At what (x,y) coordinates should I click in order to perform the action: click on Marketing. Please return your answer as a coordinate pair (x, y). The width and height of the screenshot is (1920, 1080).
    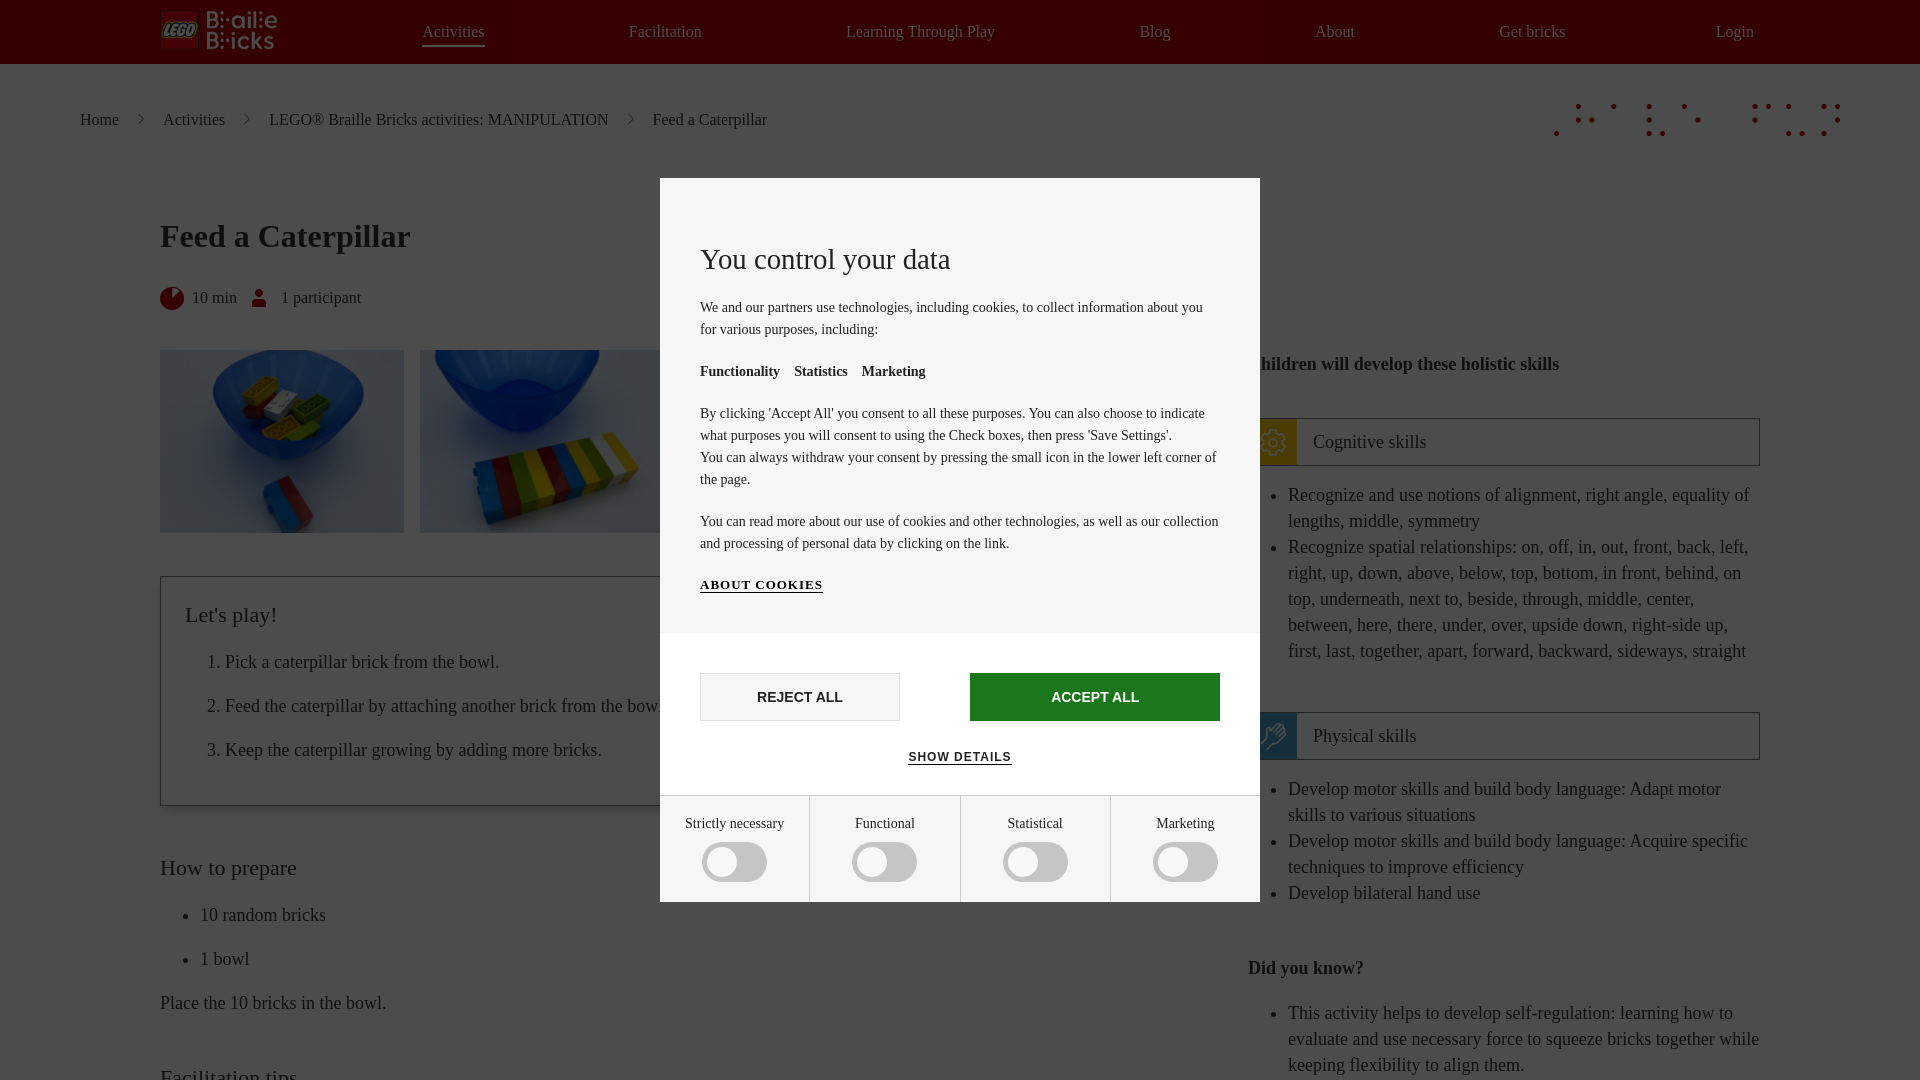
    Looking at the image, I should click on (771, 1068).